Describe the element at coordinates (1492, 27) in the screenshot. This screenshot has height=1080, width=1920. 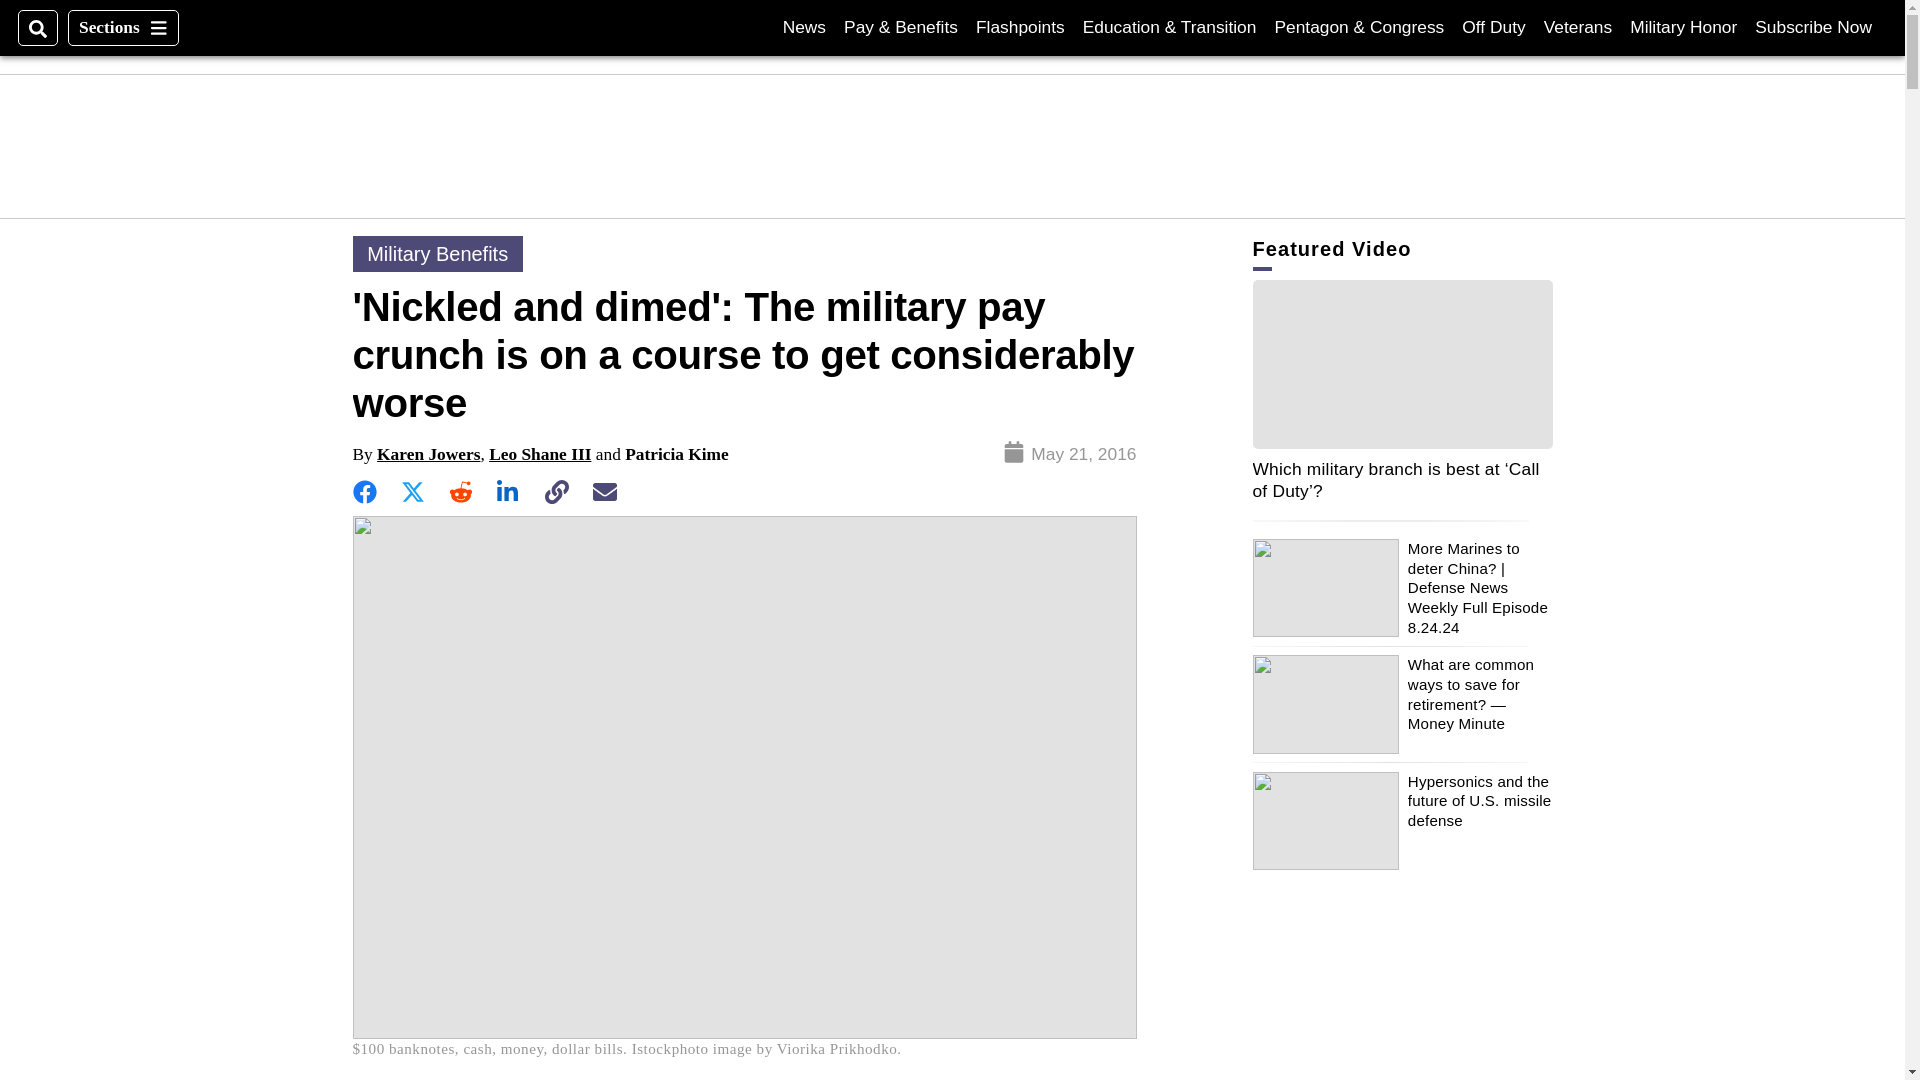
I see `Off Duty` at that location.